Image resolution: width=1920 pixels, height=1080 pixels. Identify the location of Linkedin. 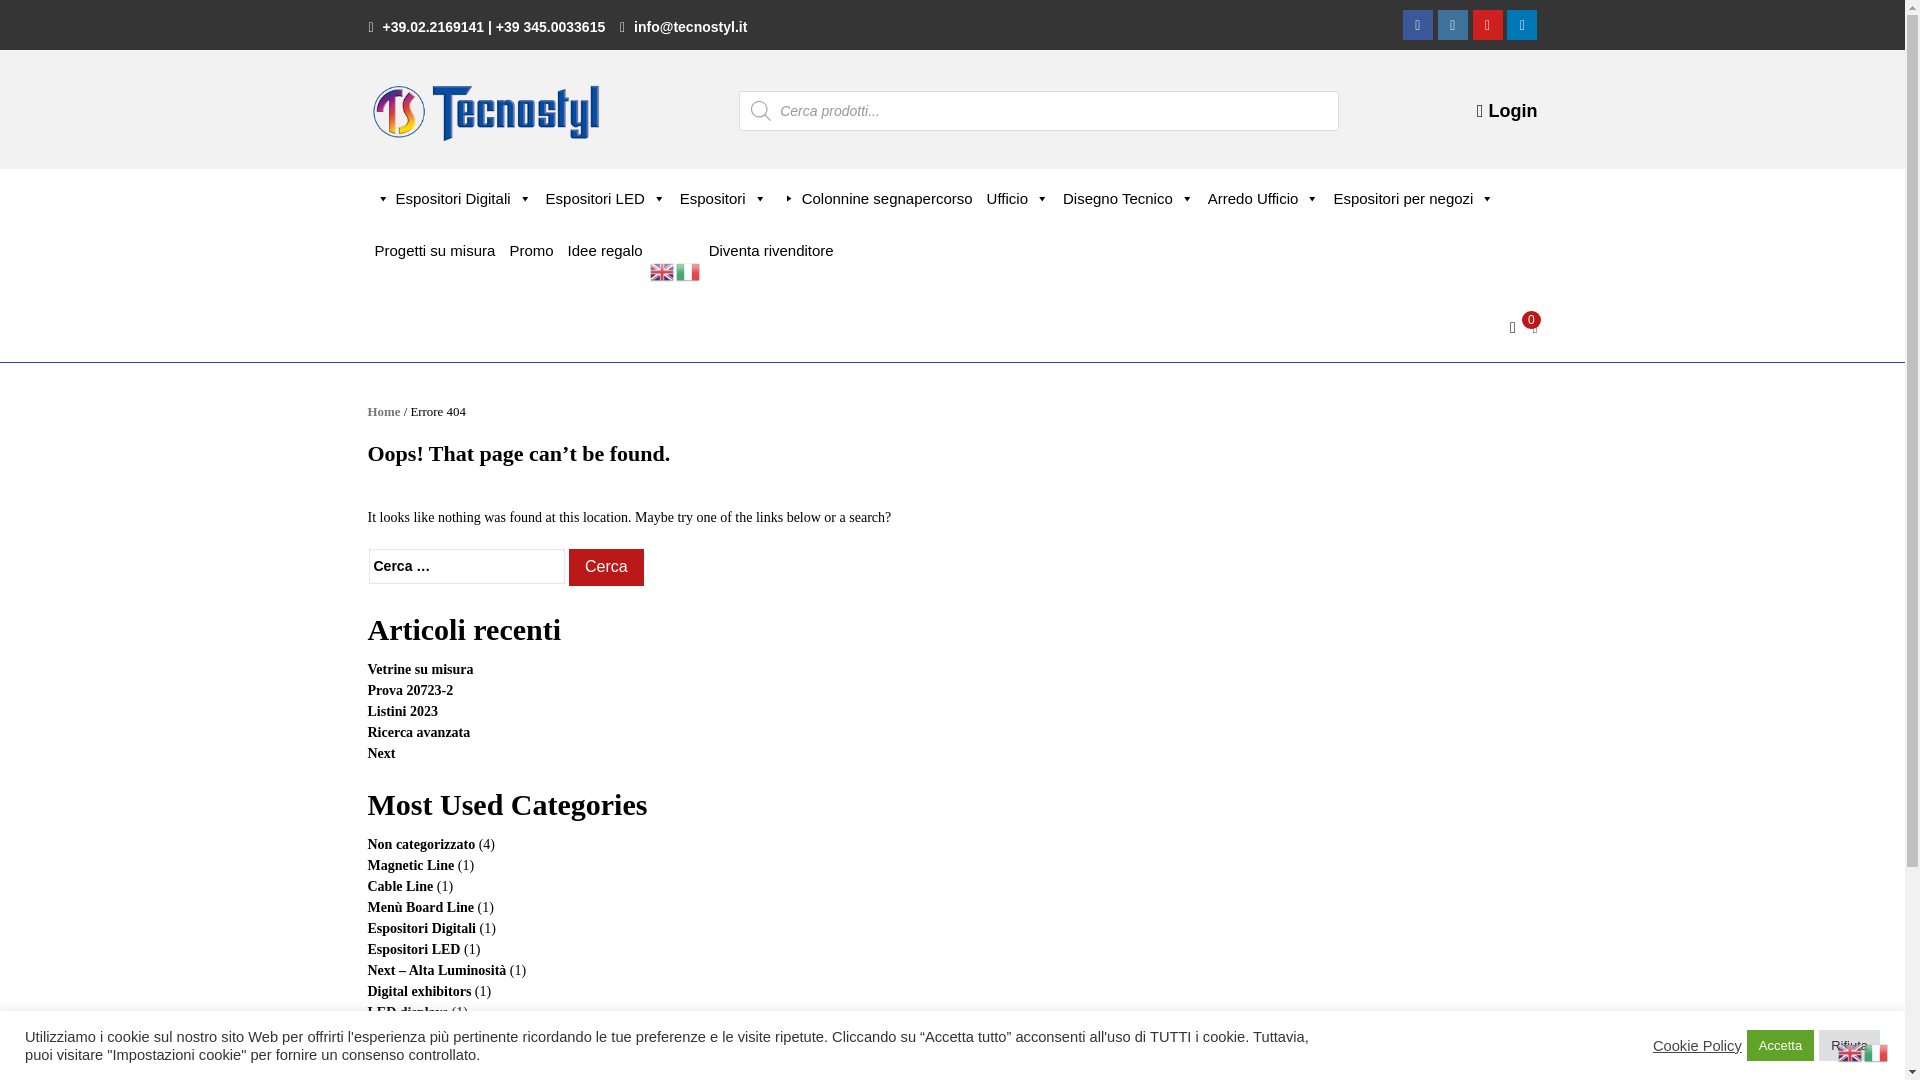
(1522, 24).